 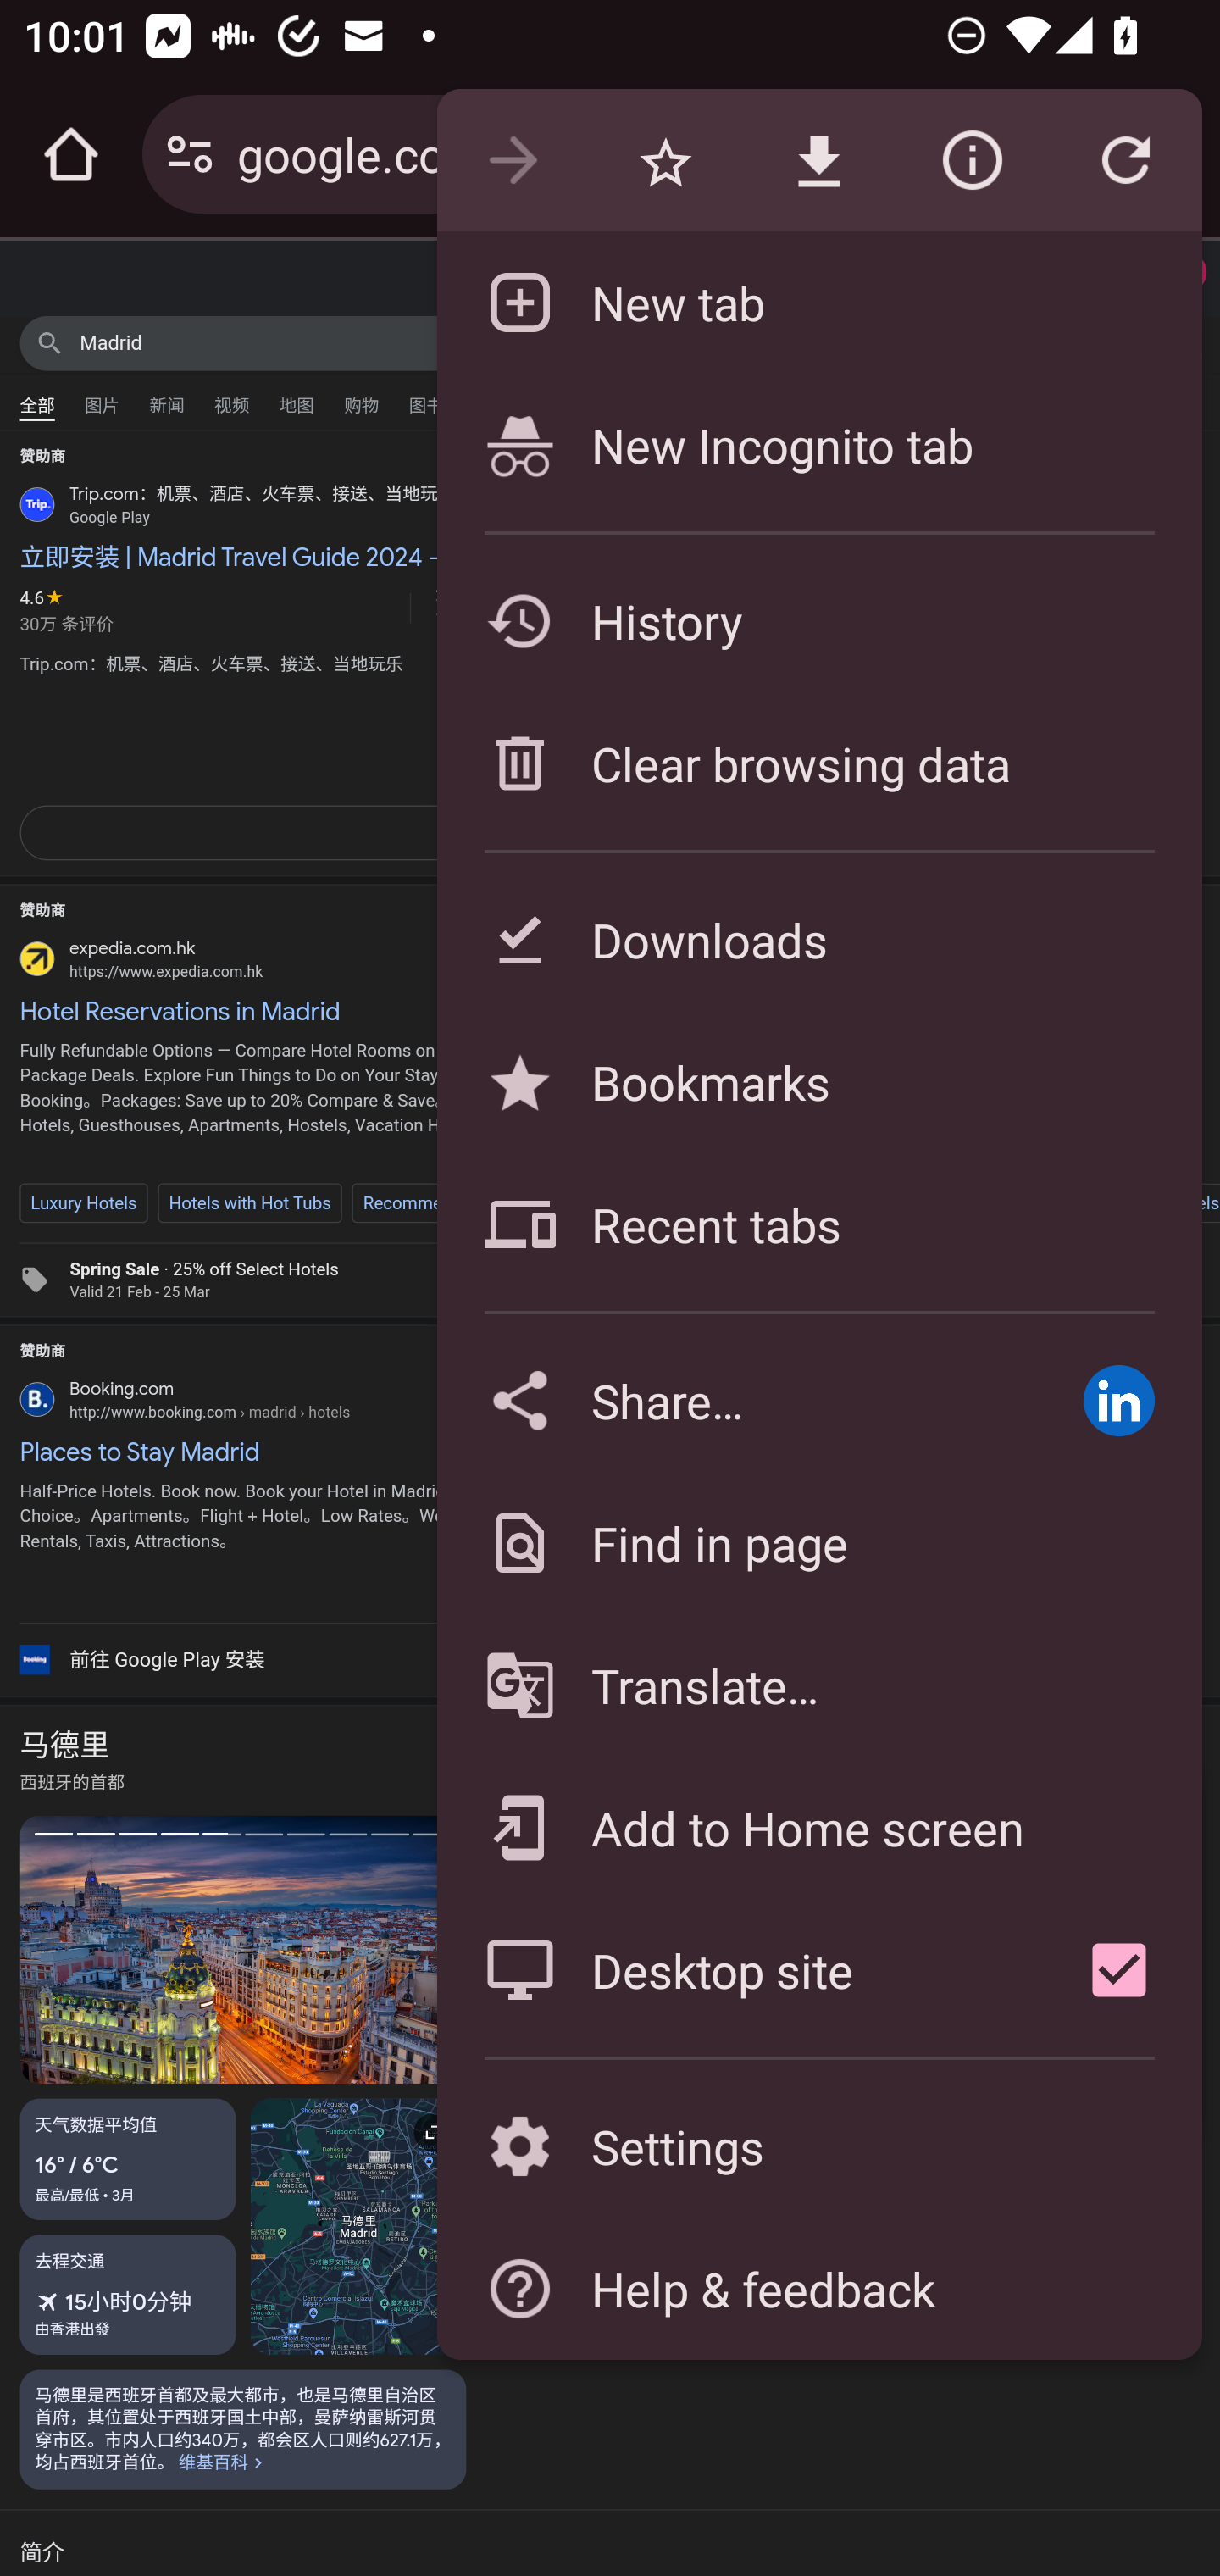 What do you see at coordinates (972, 161) in the screenshot?
I see `Page info` at bounding box center [972, 161].